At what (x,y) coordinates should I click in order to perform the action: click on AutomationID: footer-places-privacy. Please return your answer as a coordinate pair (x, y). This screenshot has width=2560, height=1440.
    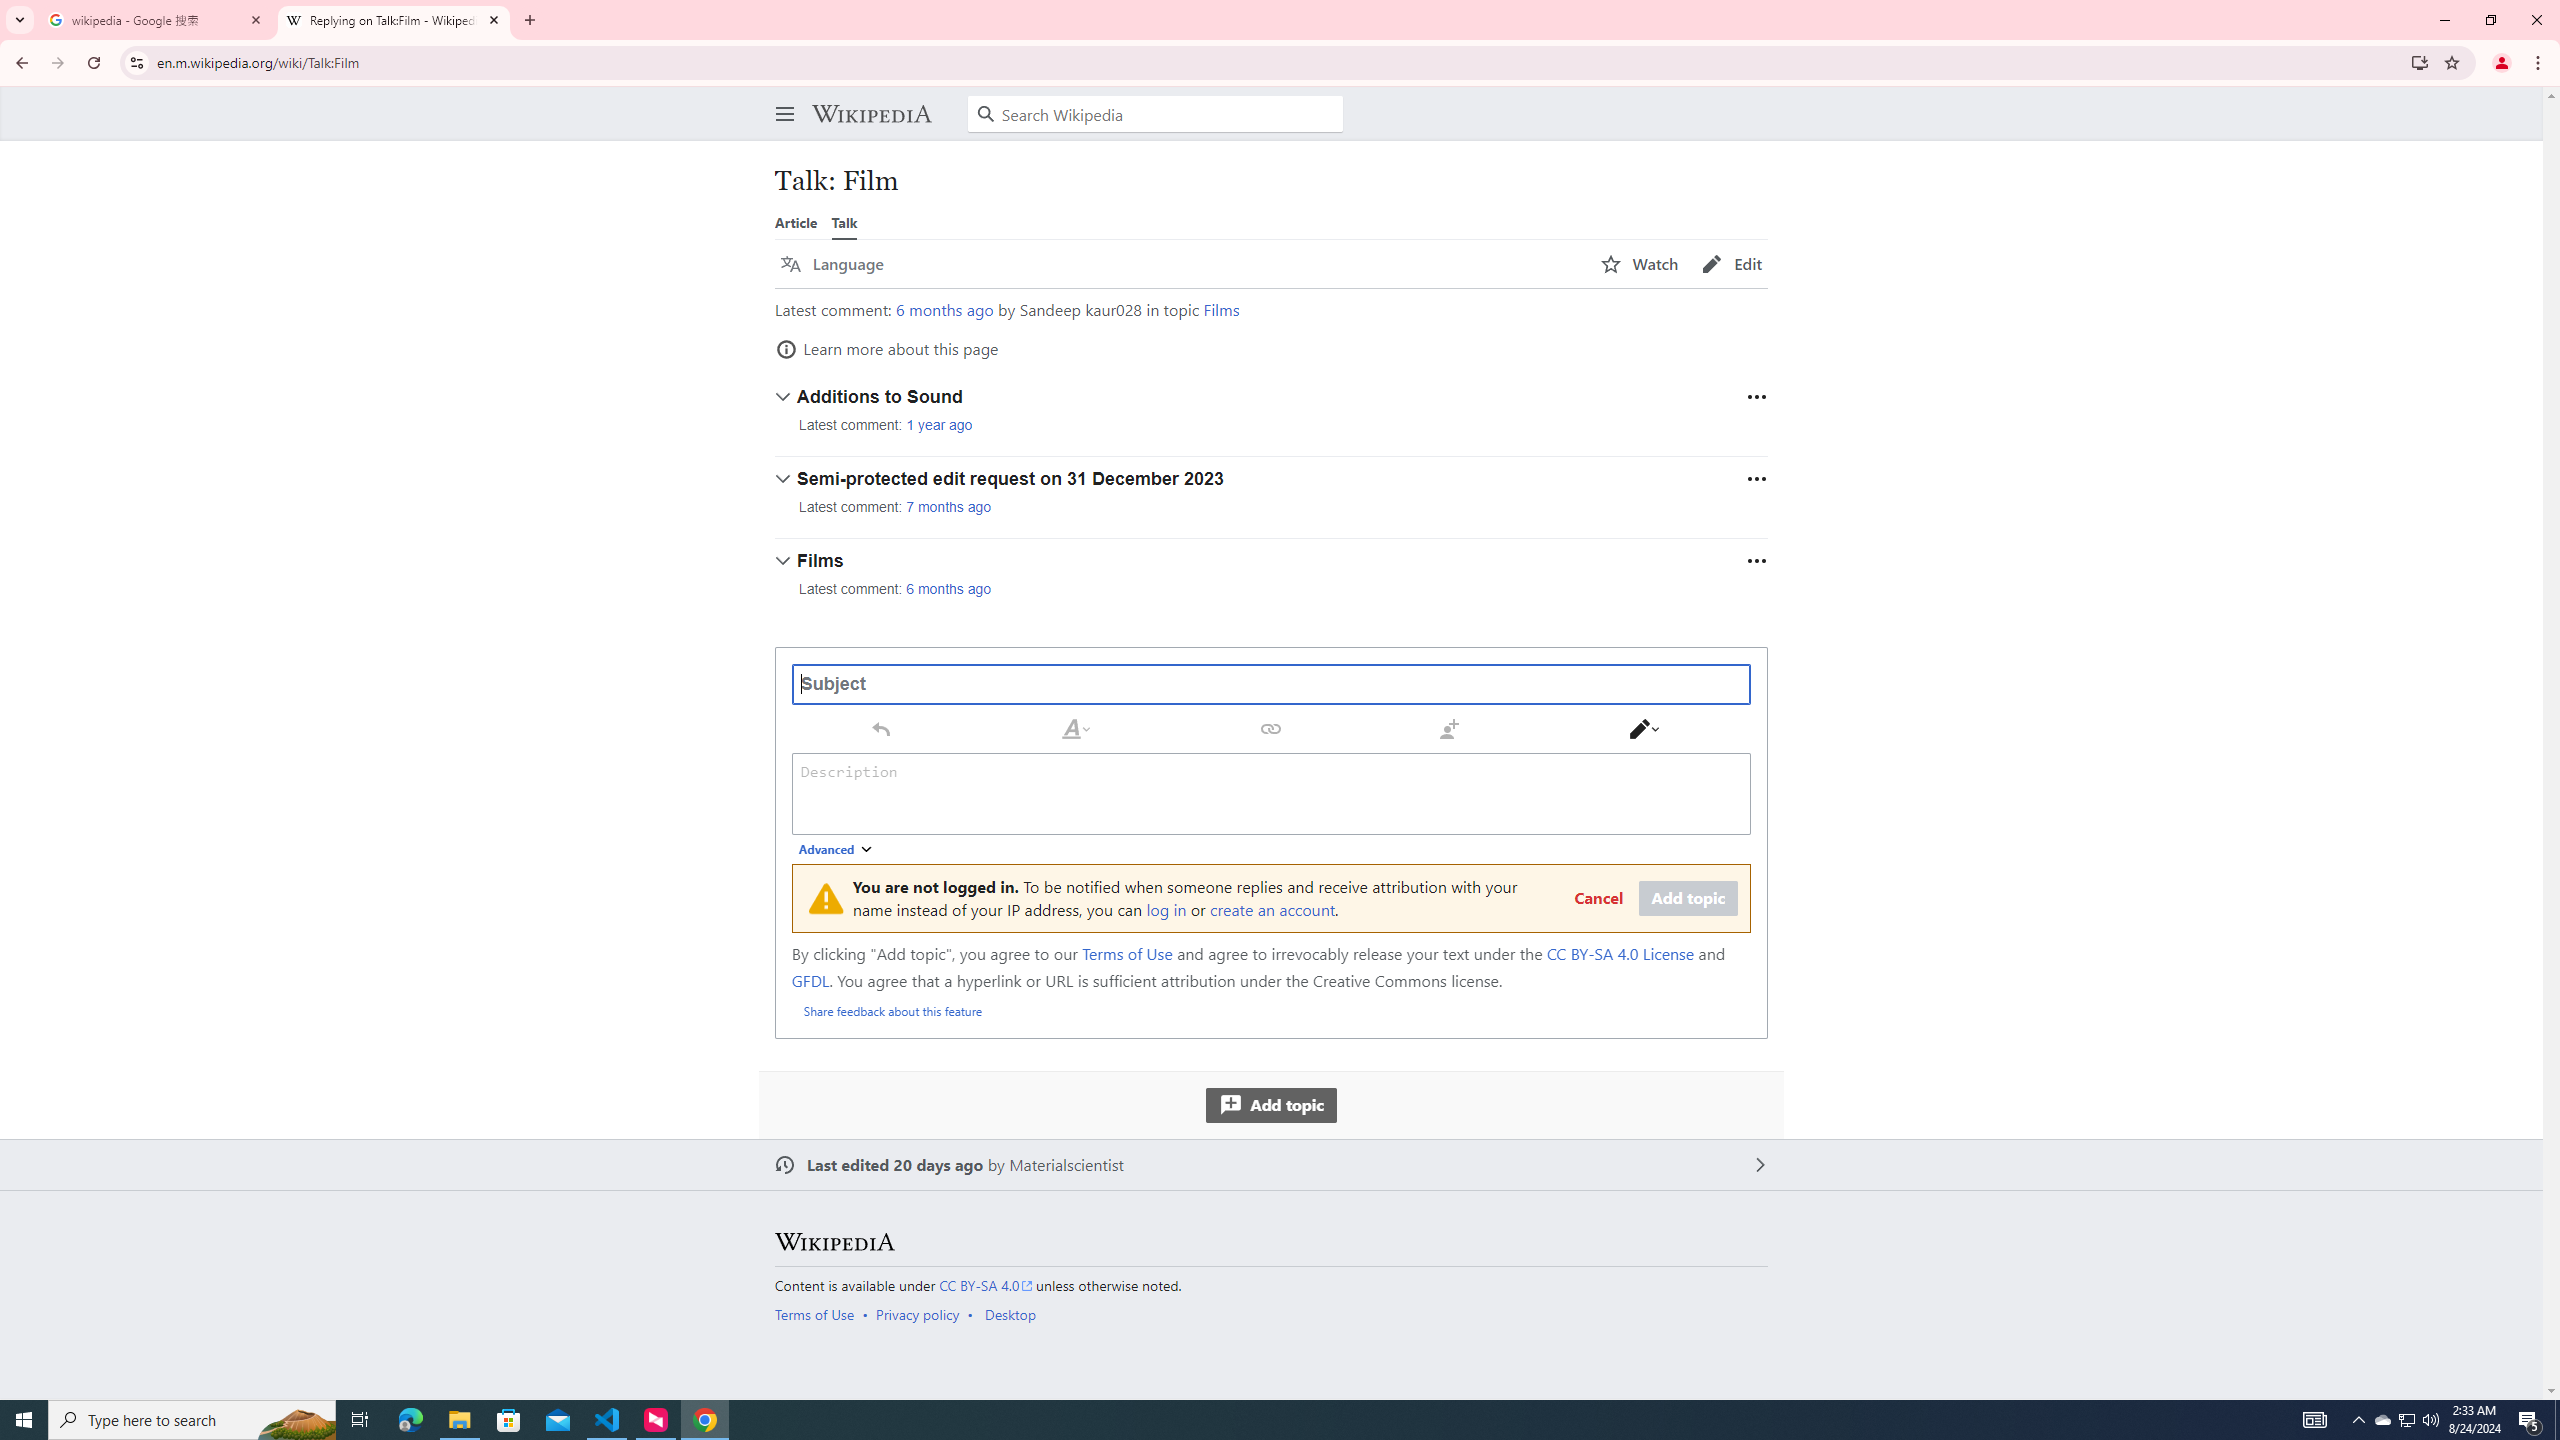
    Looking at the image, I should click on (924, 1314).